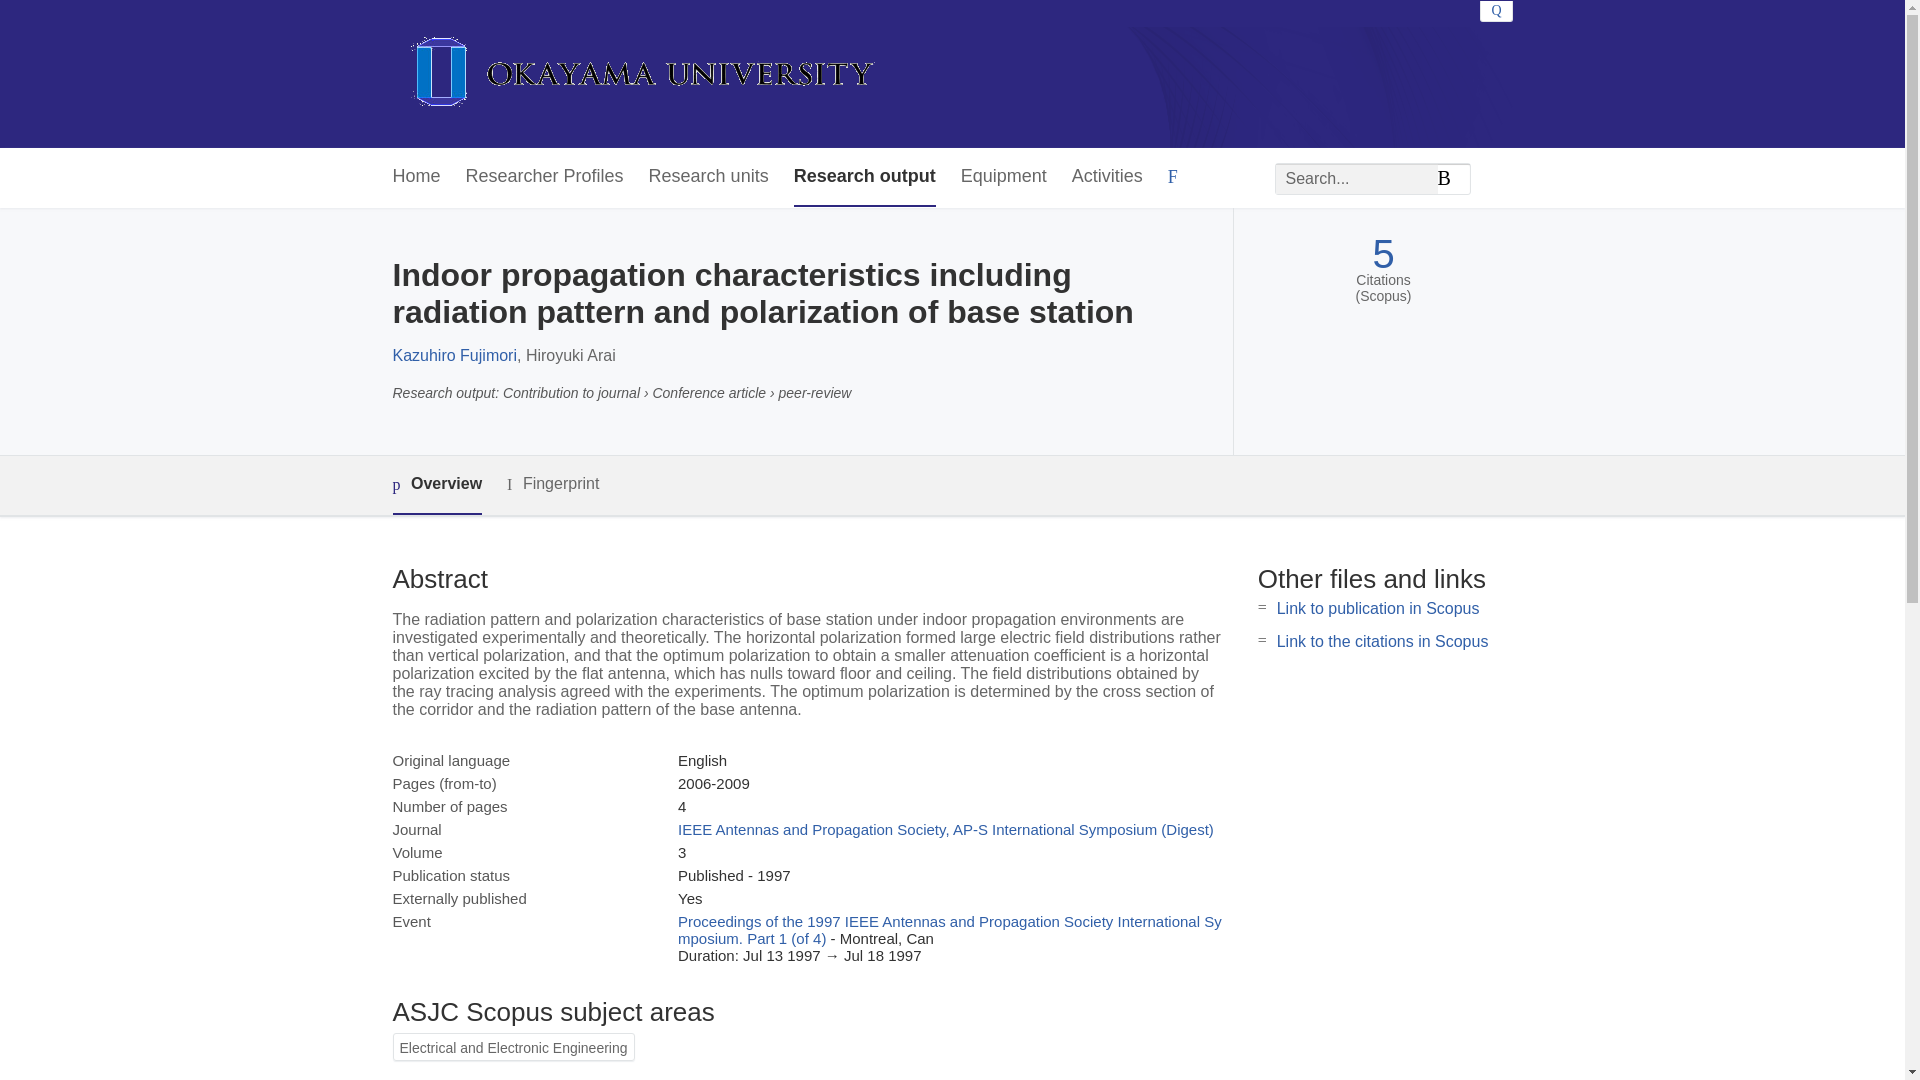  I want to click on Link to publication in Scopus, so click(1378, 608).